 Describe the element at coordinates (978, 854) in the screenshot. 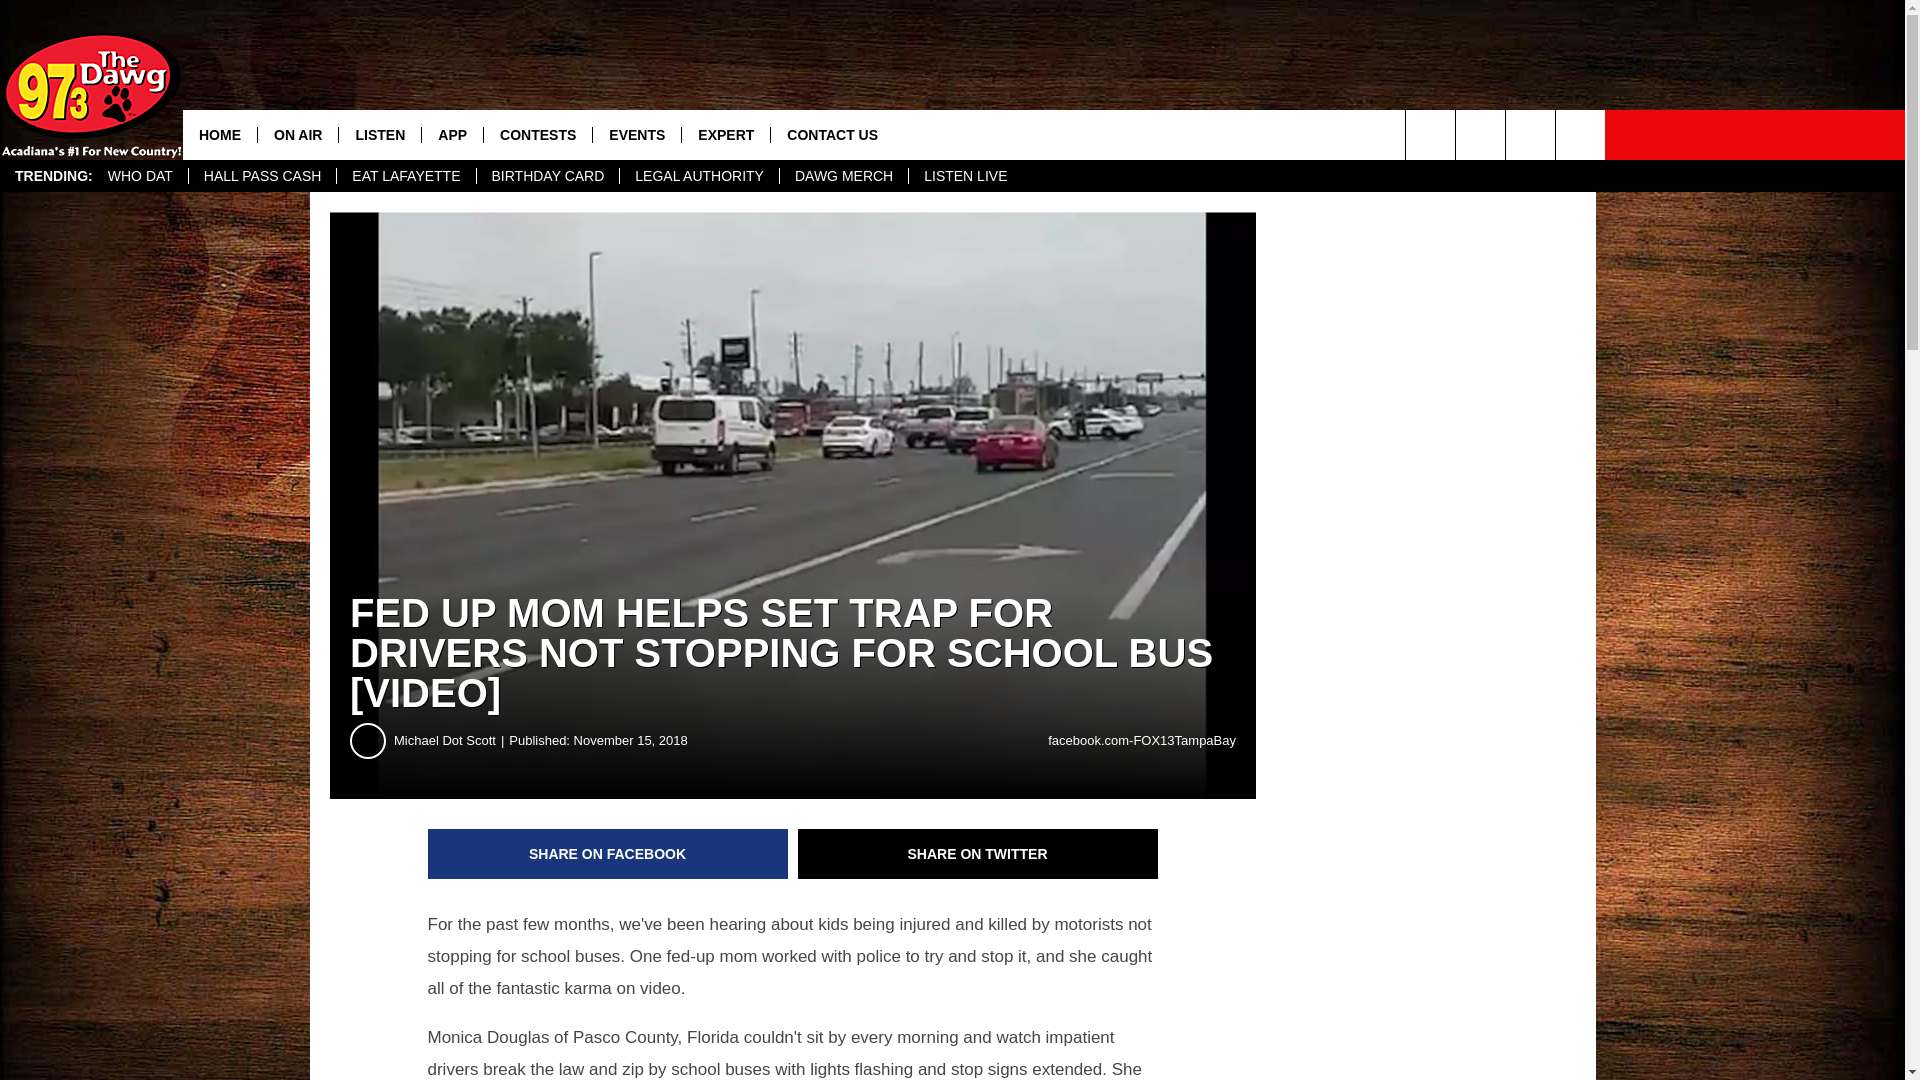

I see `Share on Twitter` at that location.